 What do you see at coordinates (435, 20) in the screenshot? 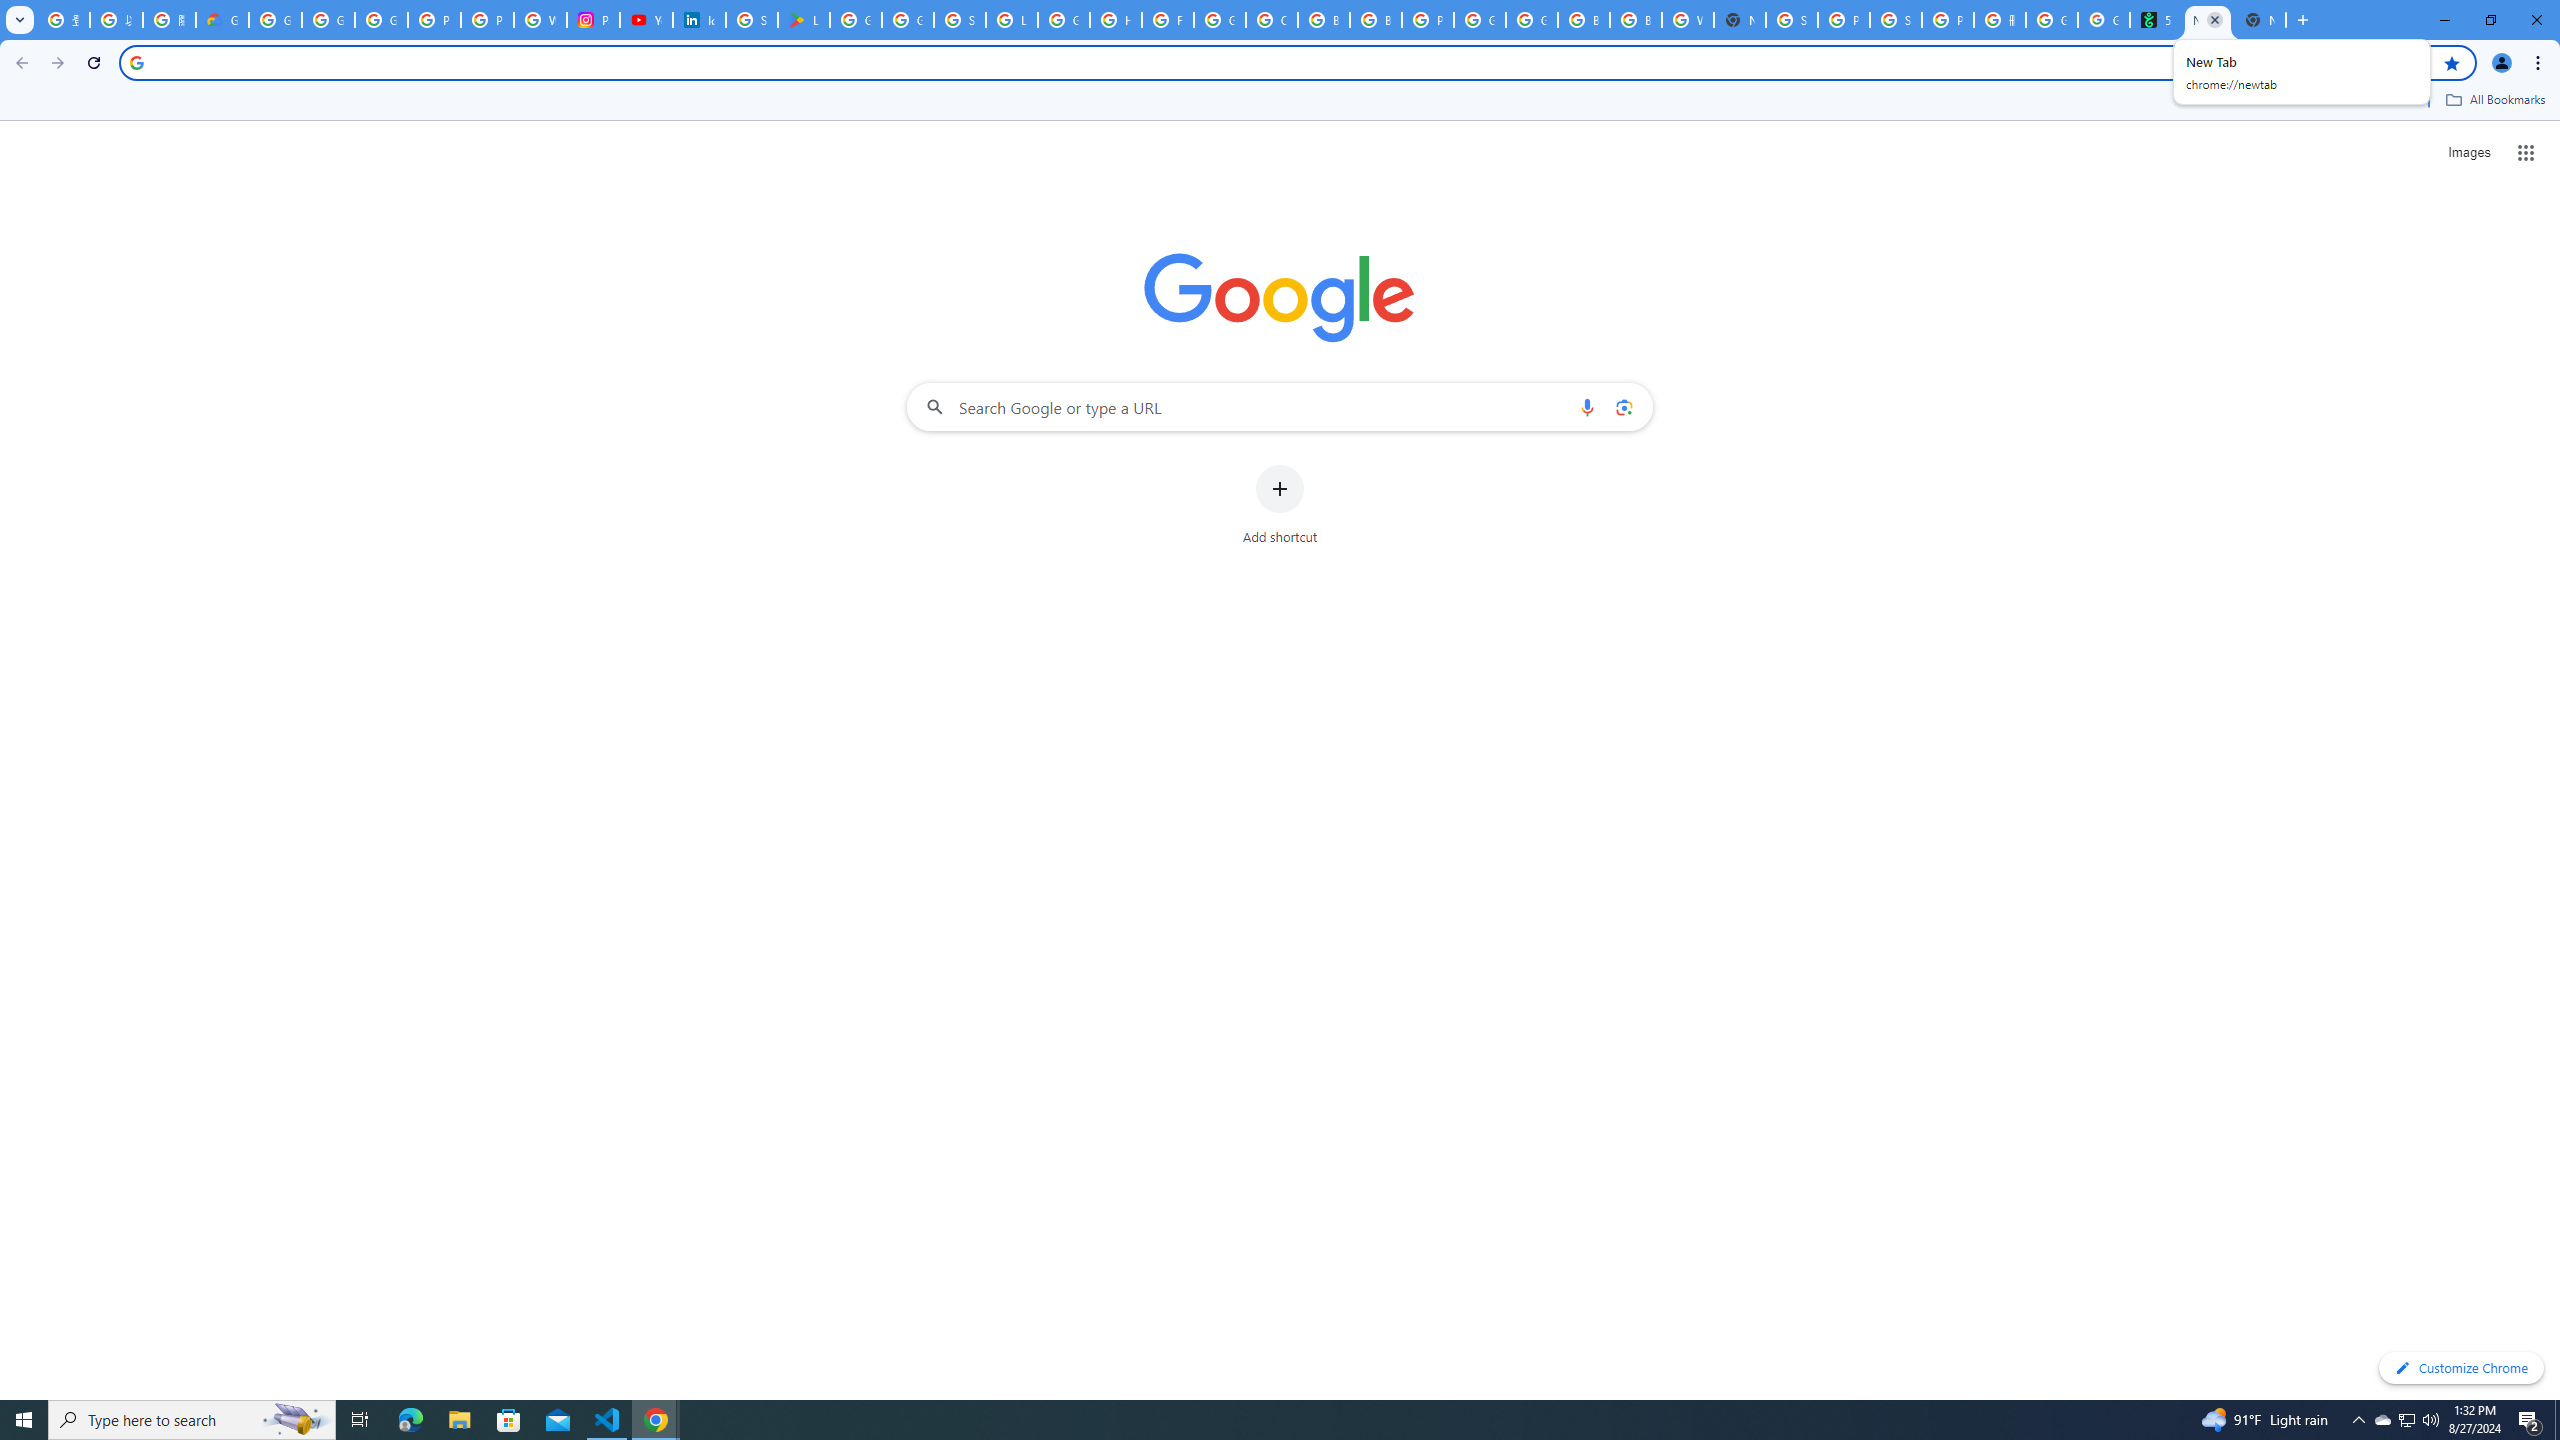
I see `Privacy Help Center - Policies Help` at bounding box center [435, 20].